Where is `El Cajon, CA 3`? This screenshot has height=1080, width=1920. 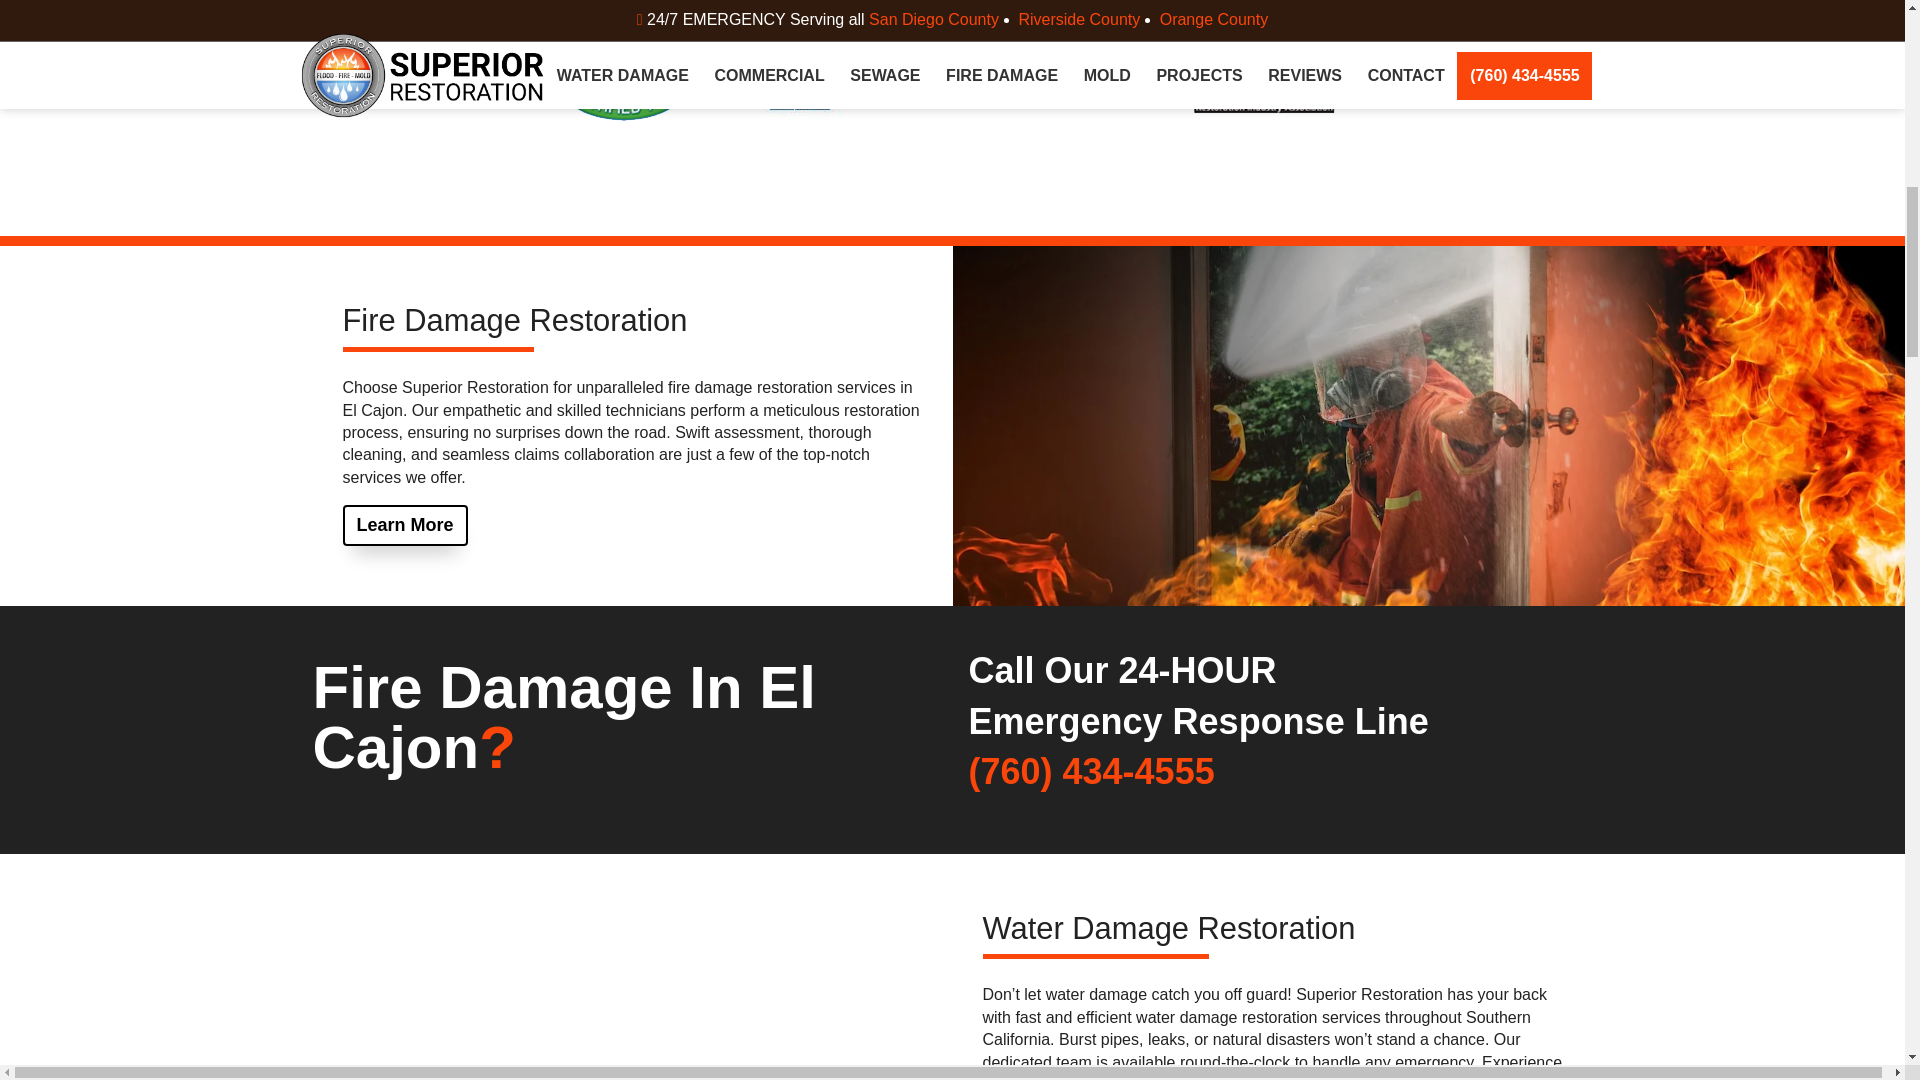 El Cajon, CA 3 is located at coordinates (624, 74).